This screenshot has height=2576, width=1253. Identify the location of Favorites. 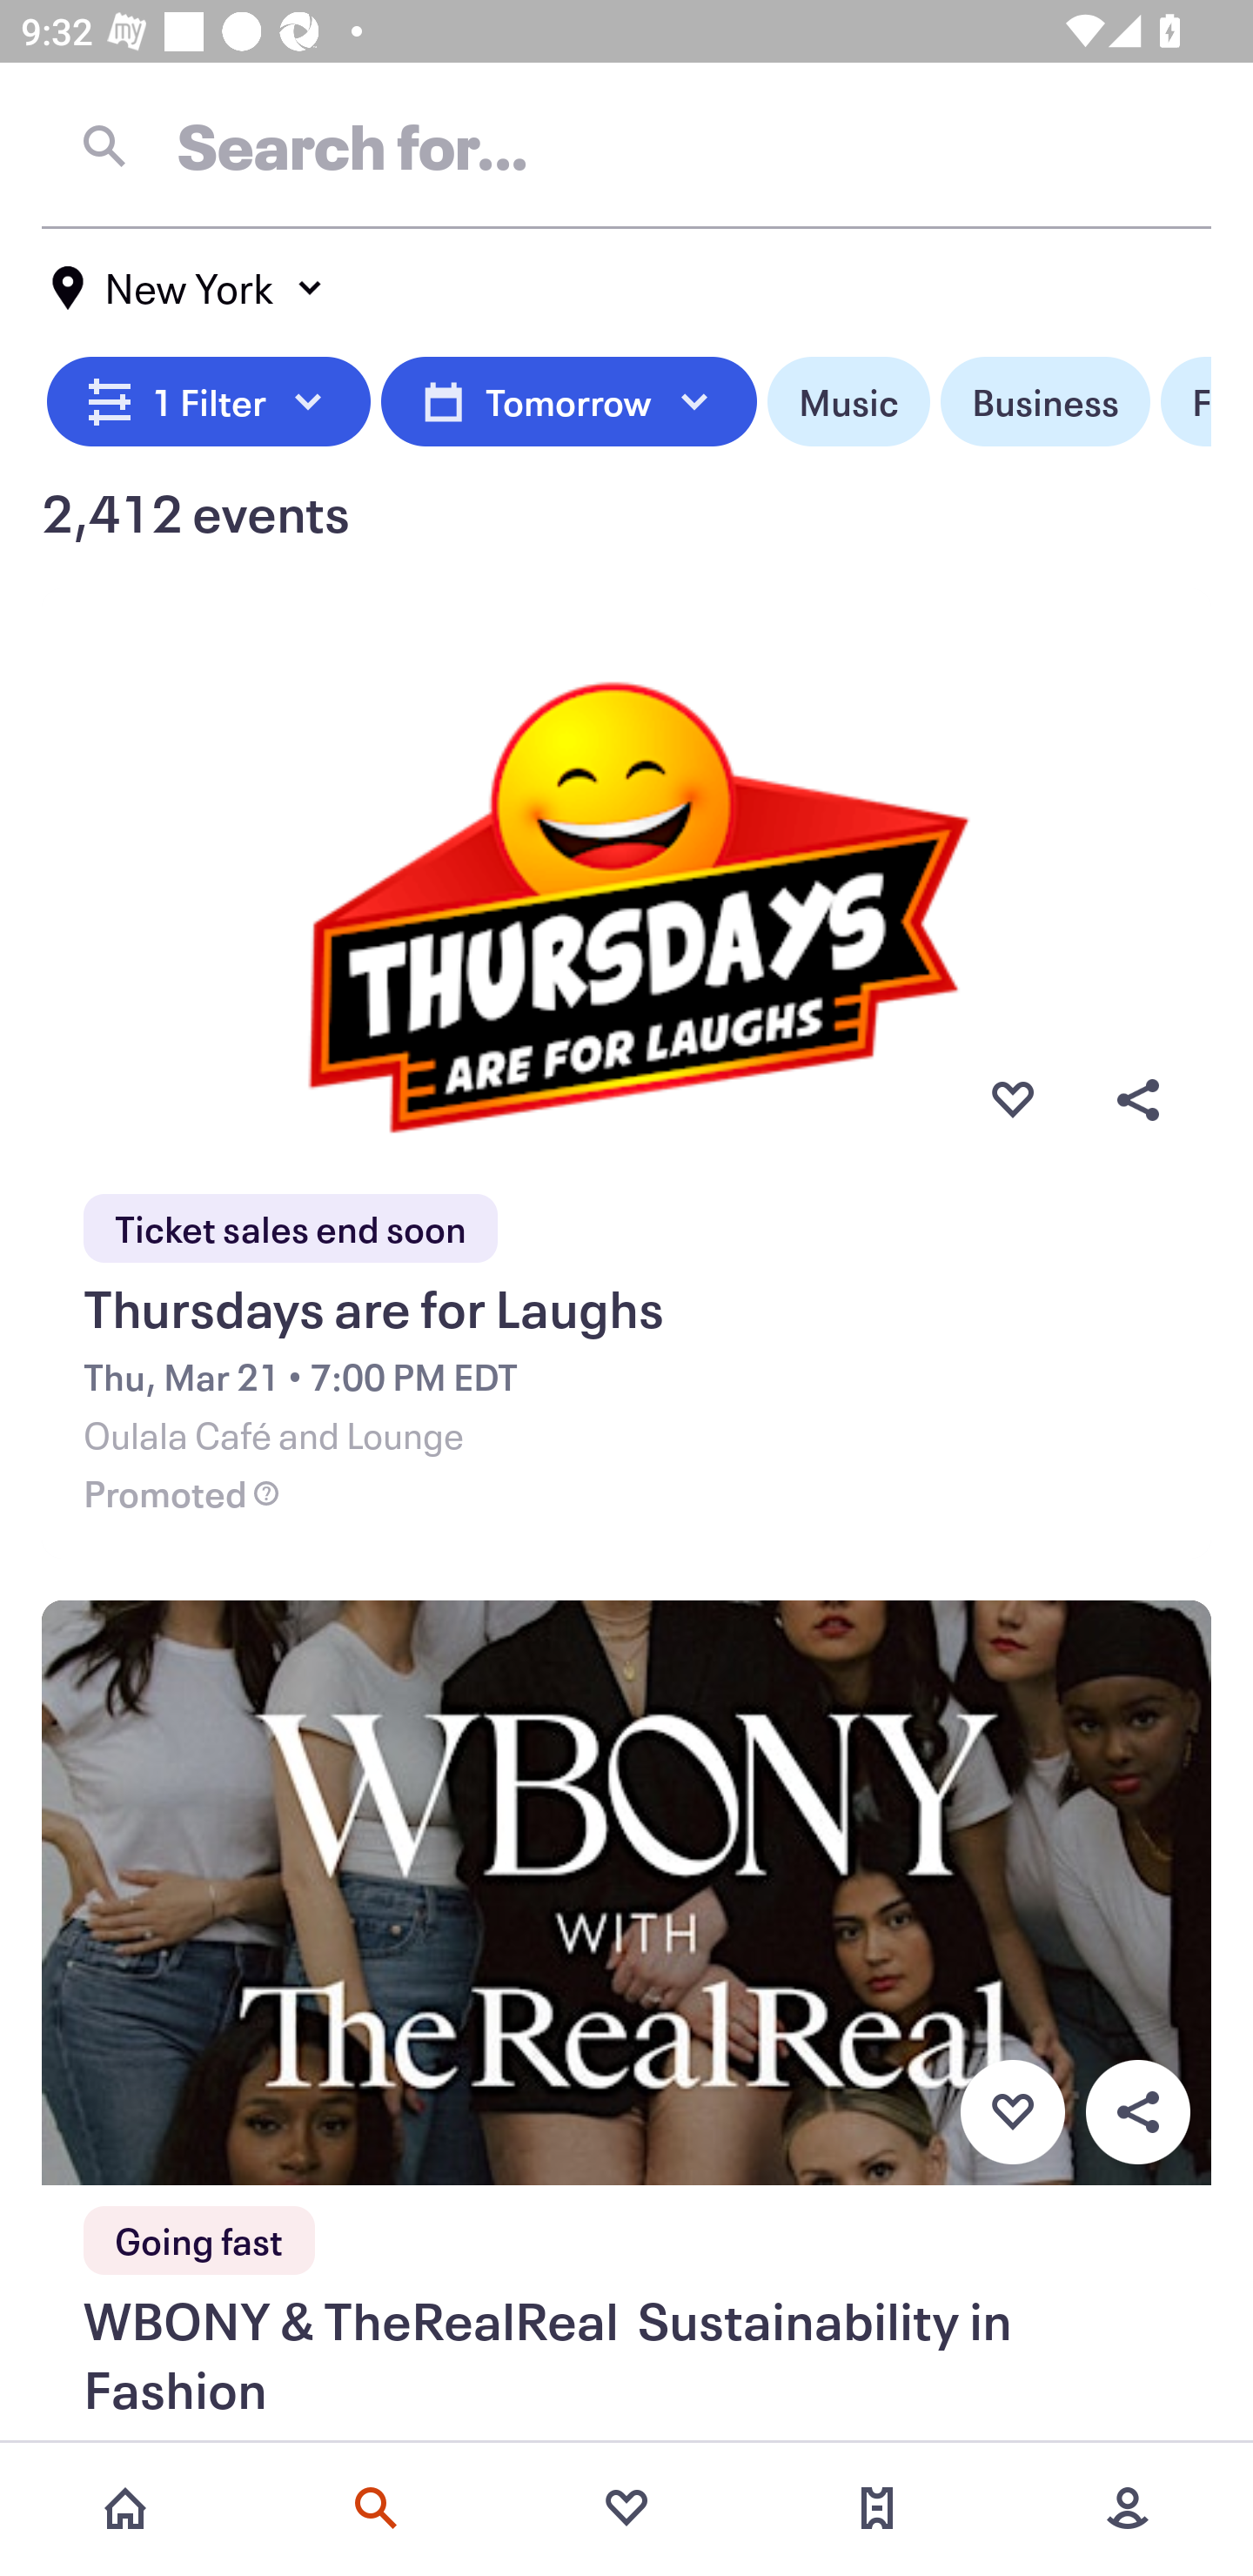
(626, 2508).